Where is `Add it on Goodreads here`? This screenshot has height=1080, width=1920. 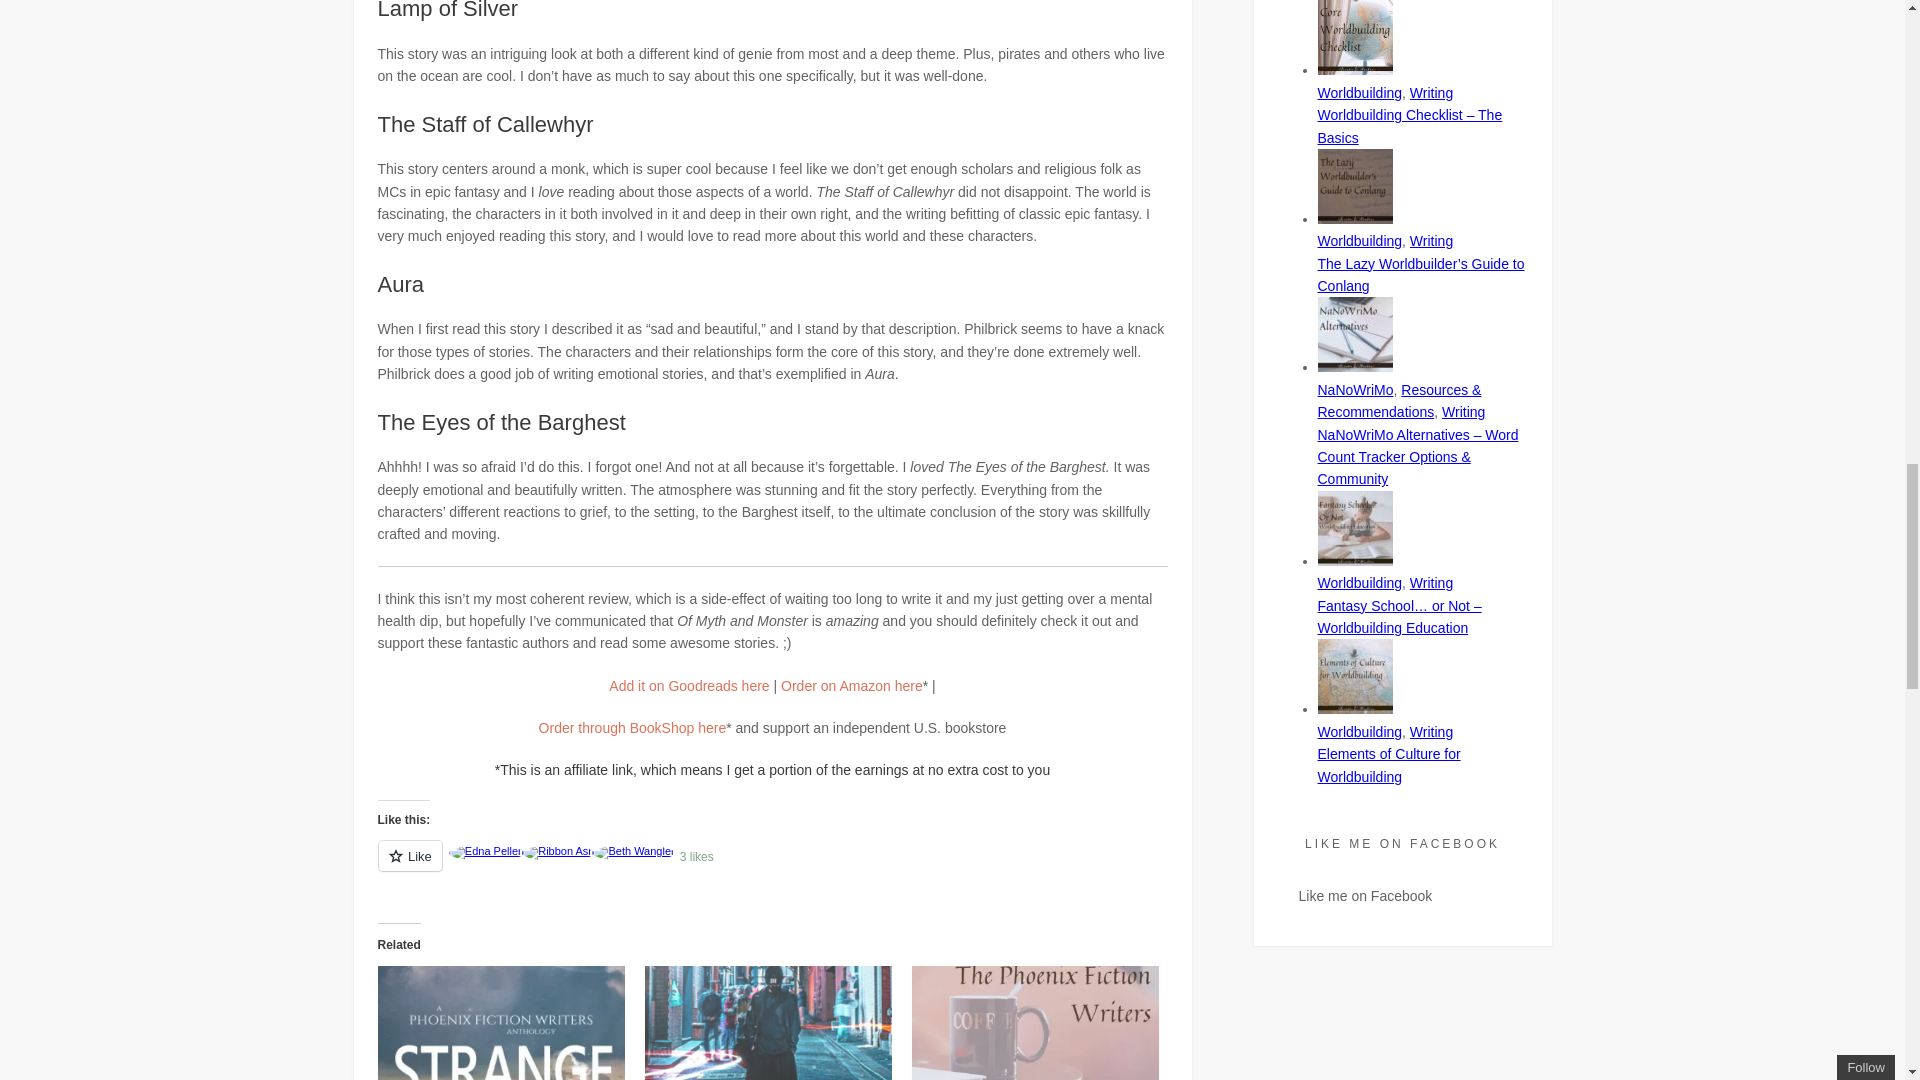 Add it on Goodreads here is located at coordinates (688, 686).